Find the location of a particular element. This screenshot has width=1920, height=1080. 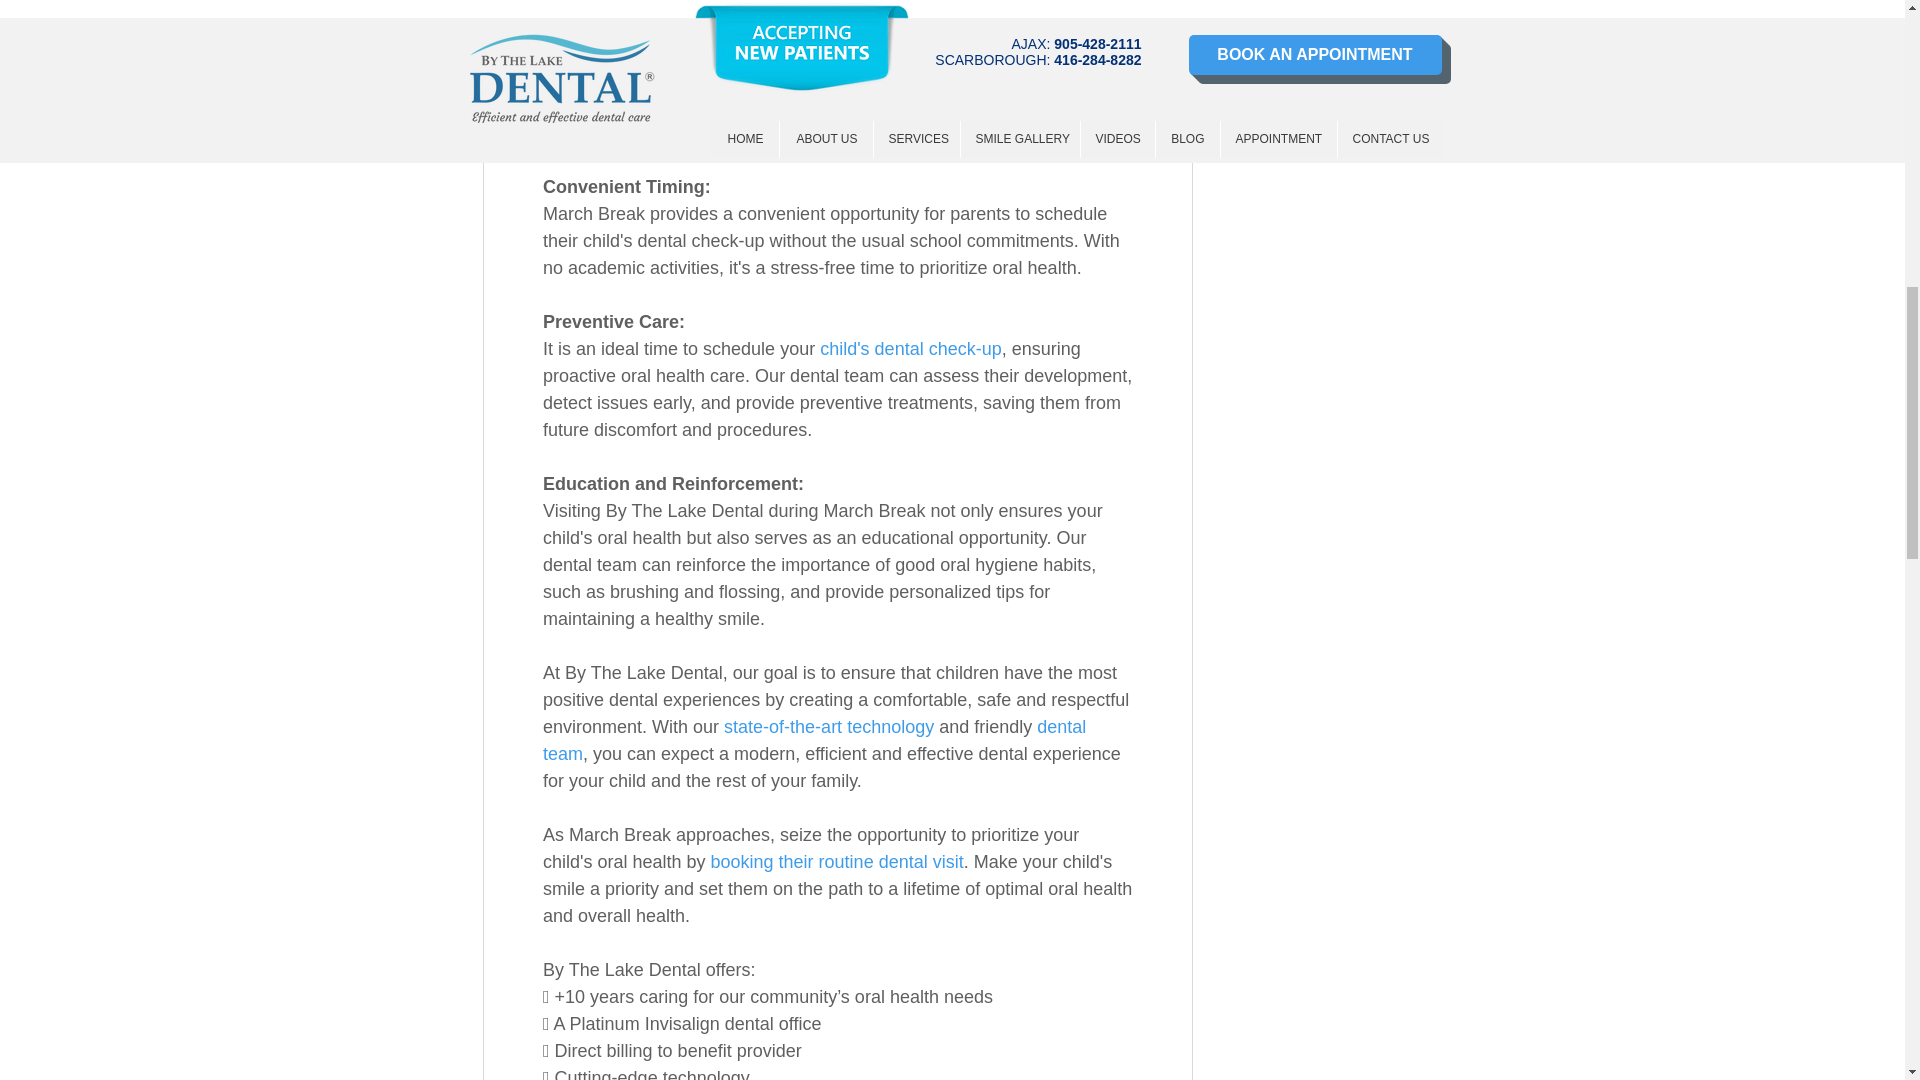

dental team is located at coordinates (816, 740).